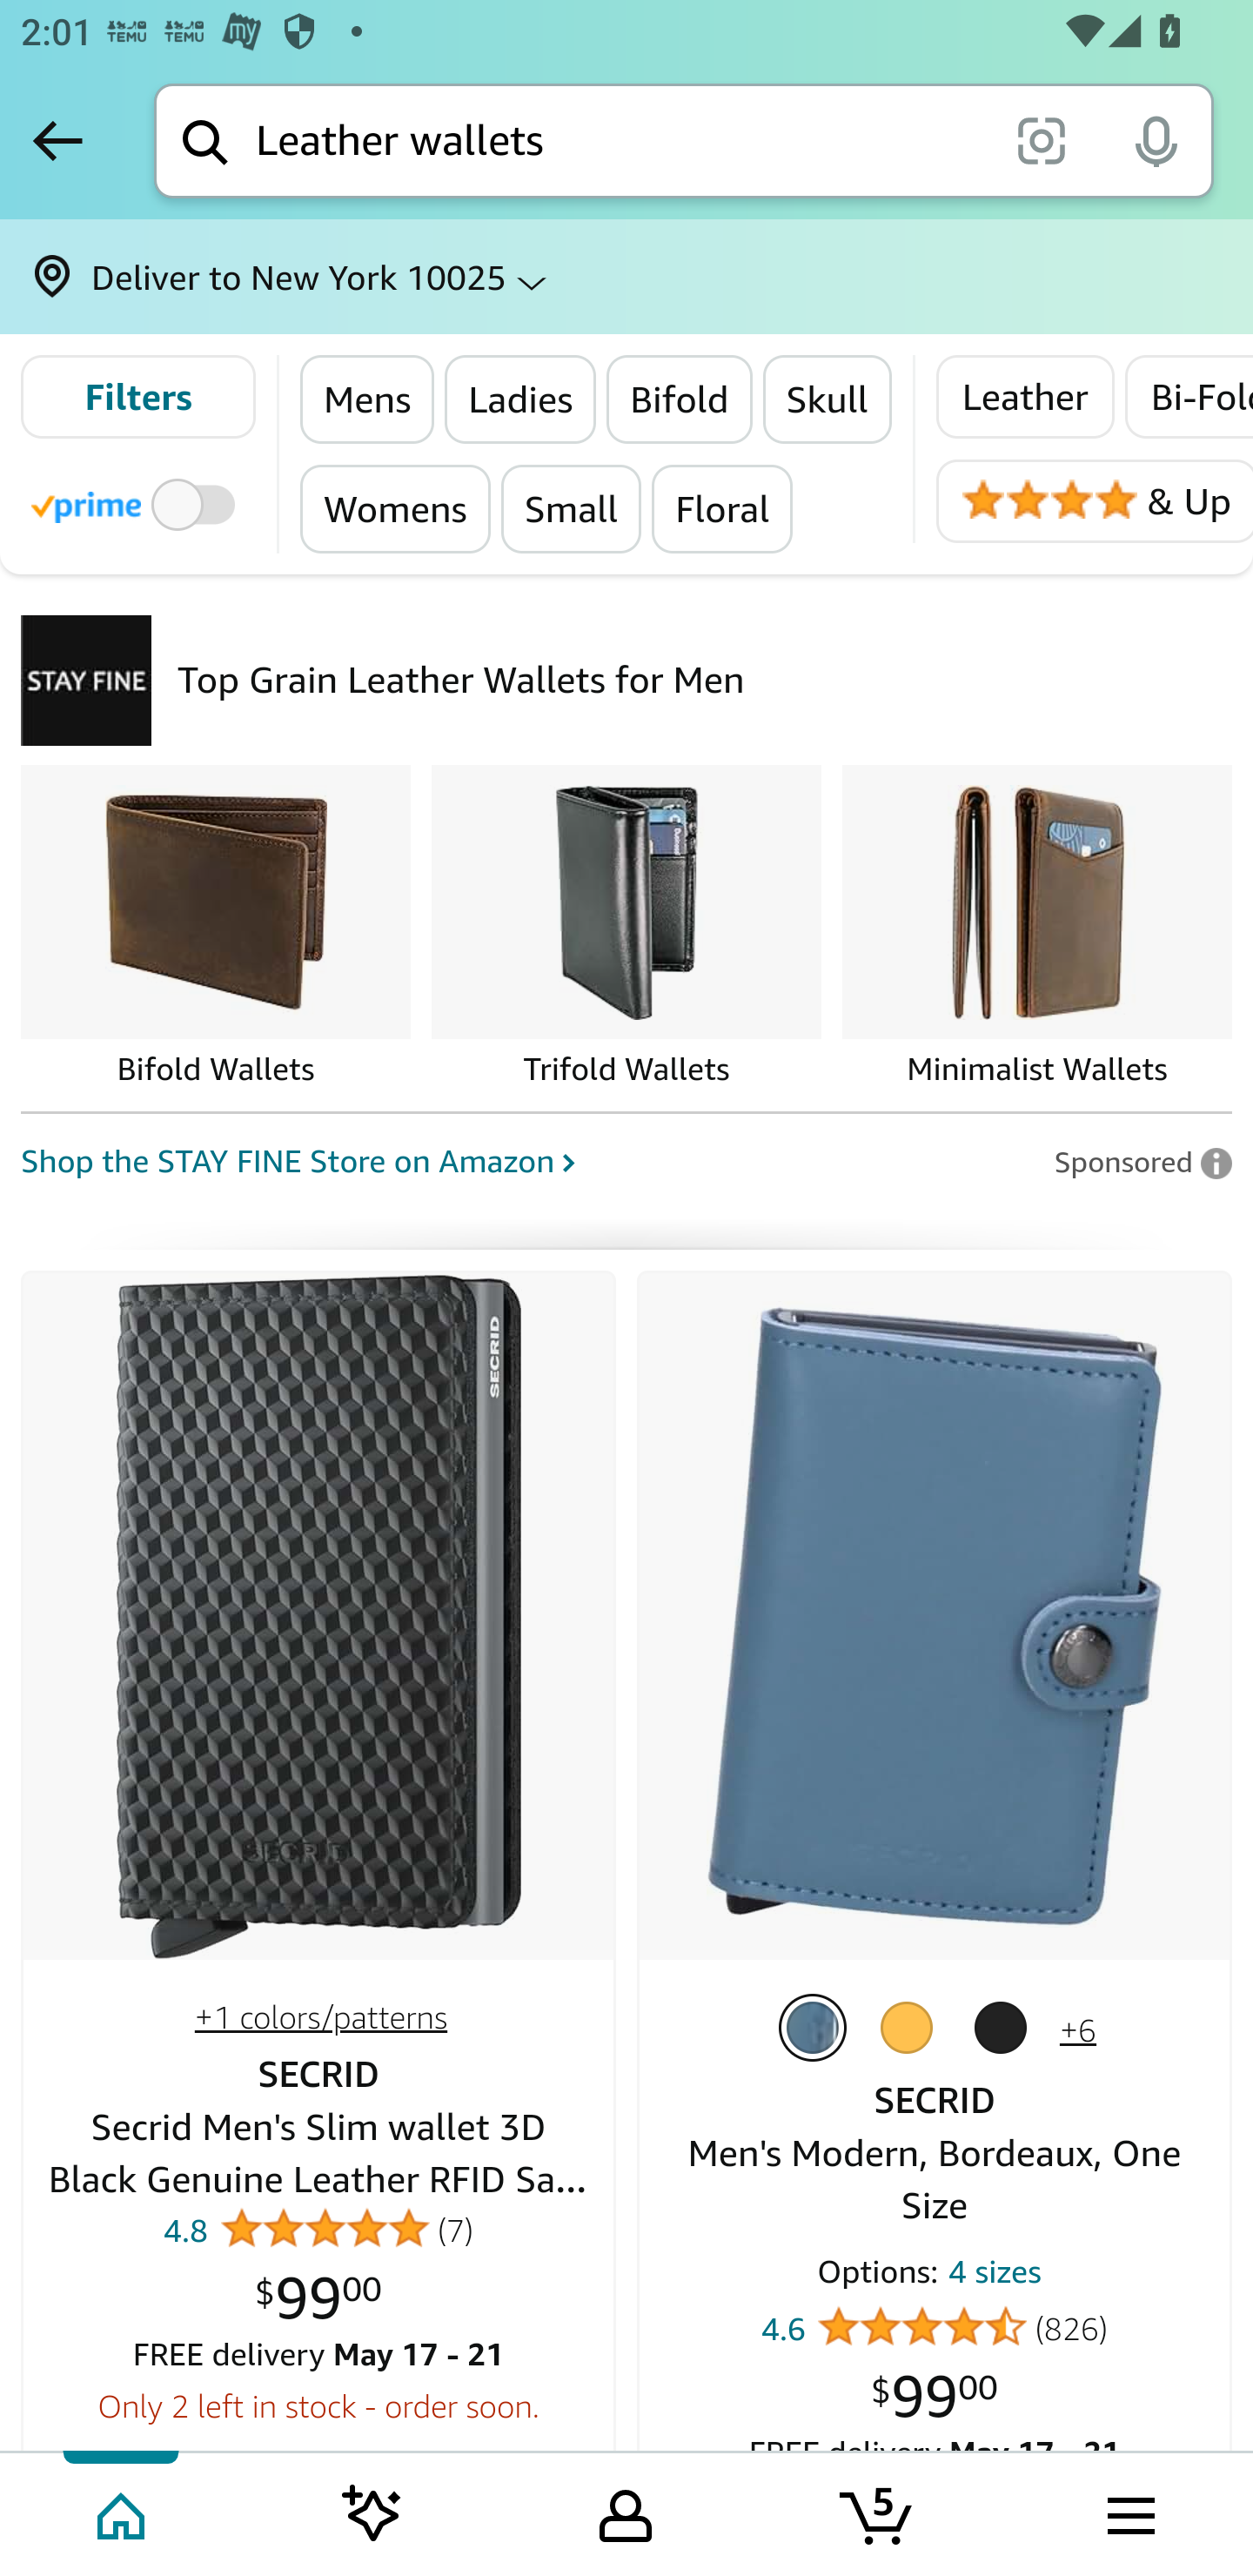 Image resolution: width=1253 pixels, height=2576 pixels. Describe the element at coordinates (216, 929) in the screenshot. I see `Go to store page for "Bifold Wallets".` at that location.